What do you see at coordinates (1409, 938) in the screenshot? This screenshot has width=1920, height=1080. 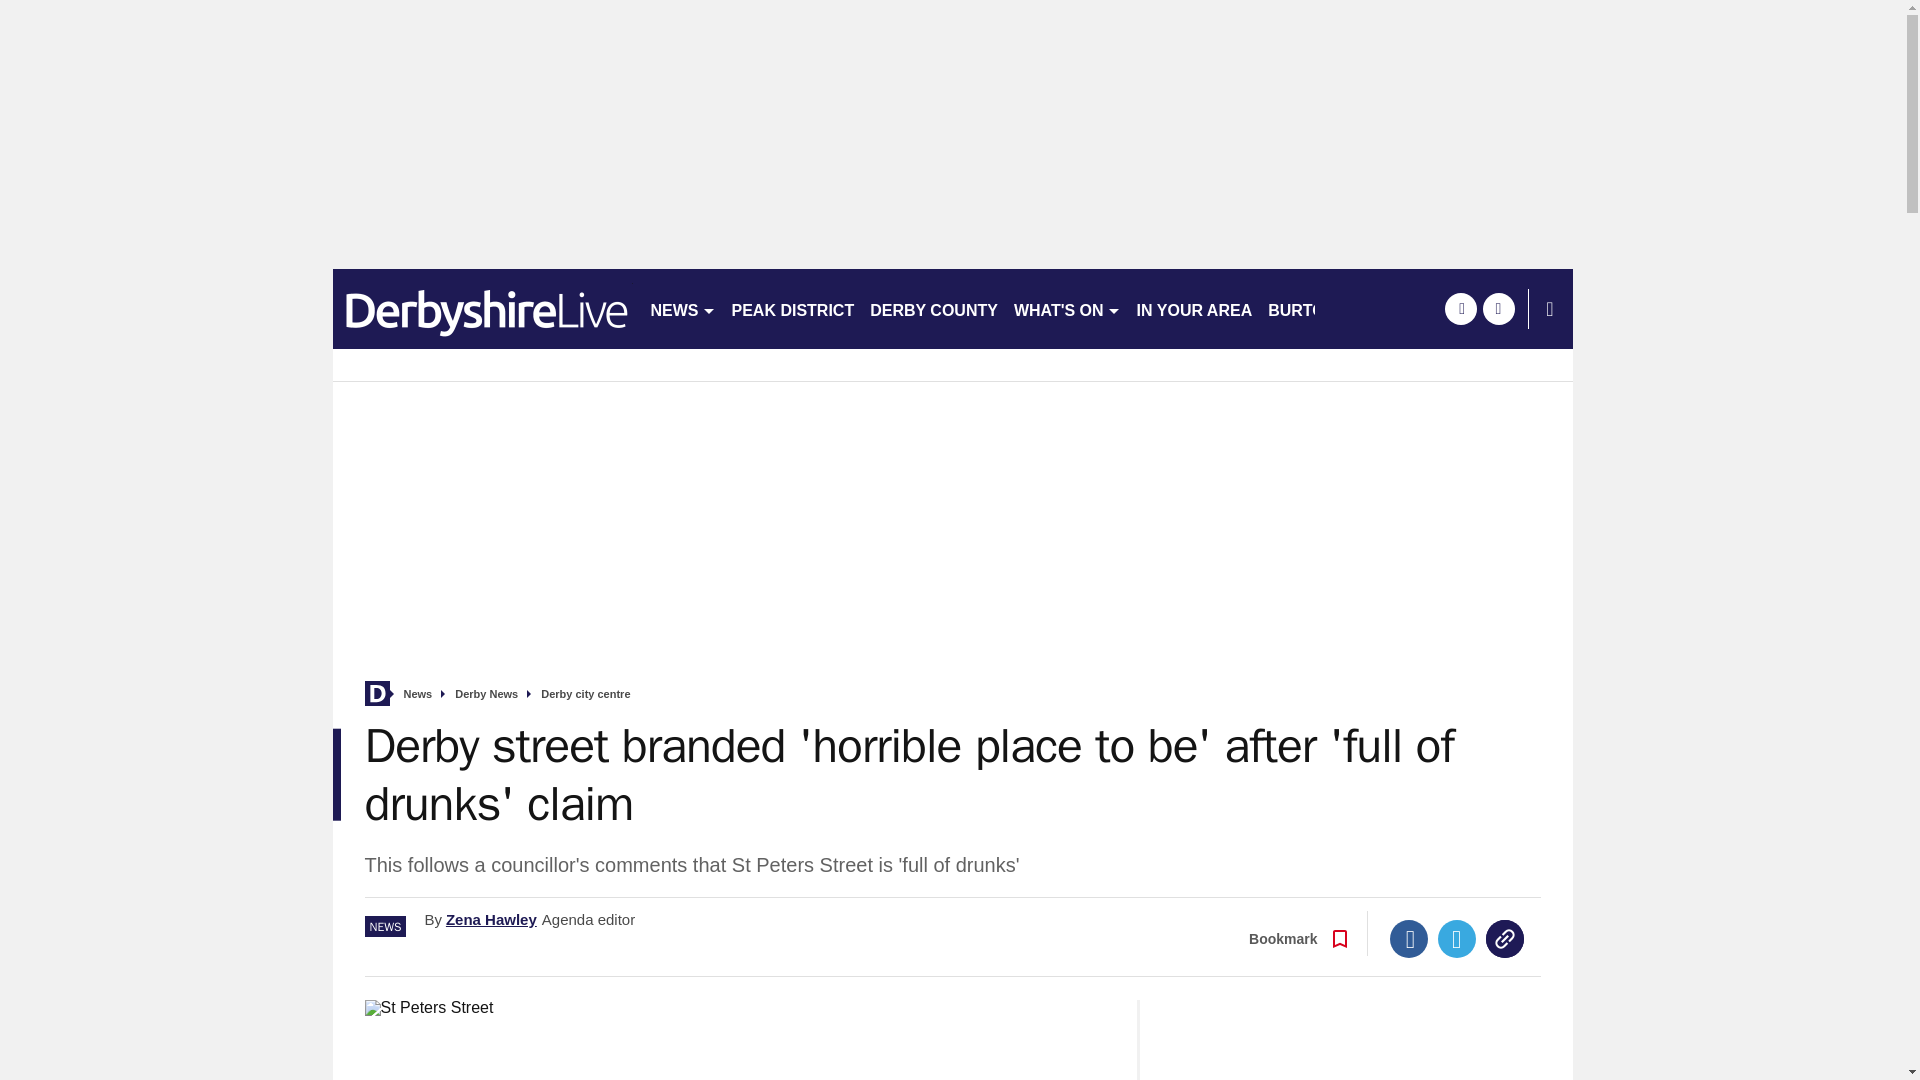 I see `Facebook` at bounding box center [1409, 938].